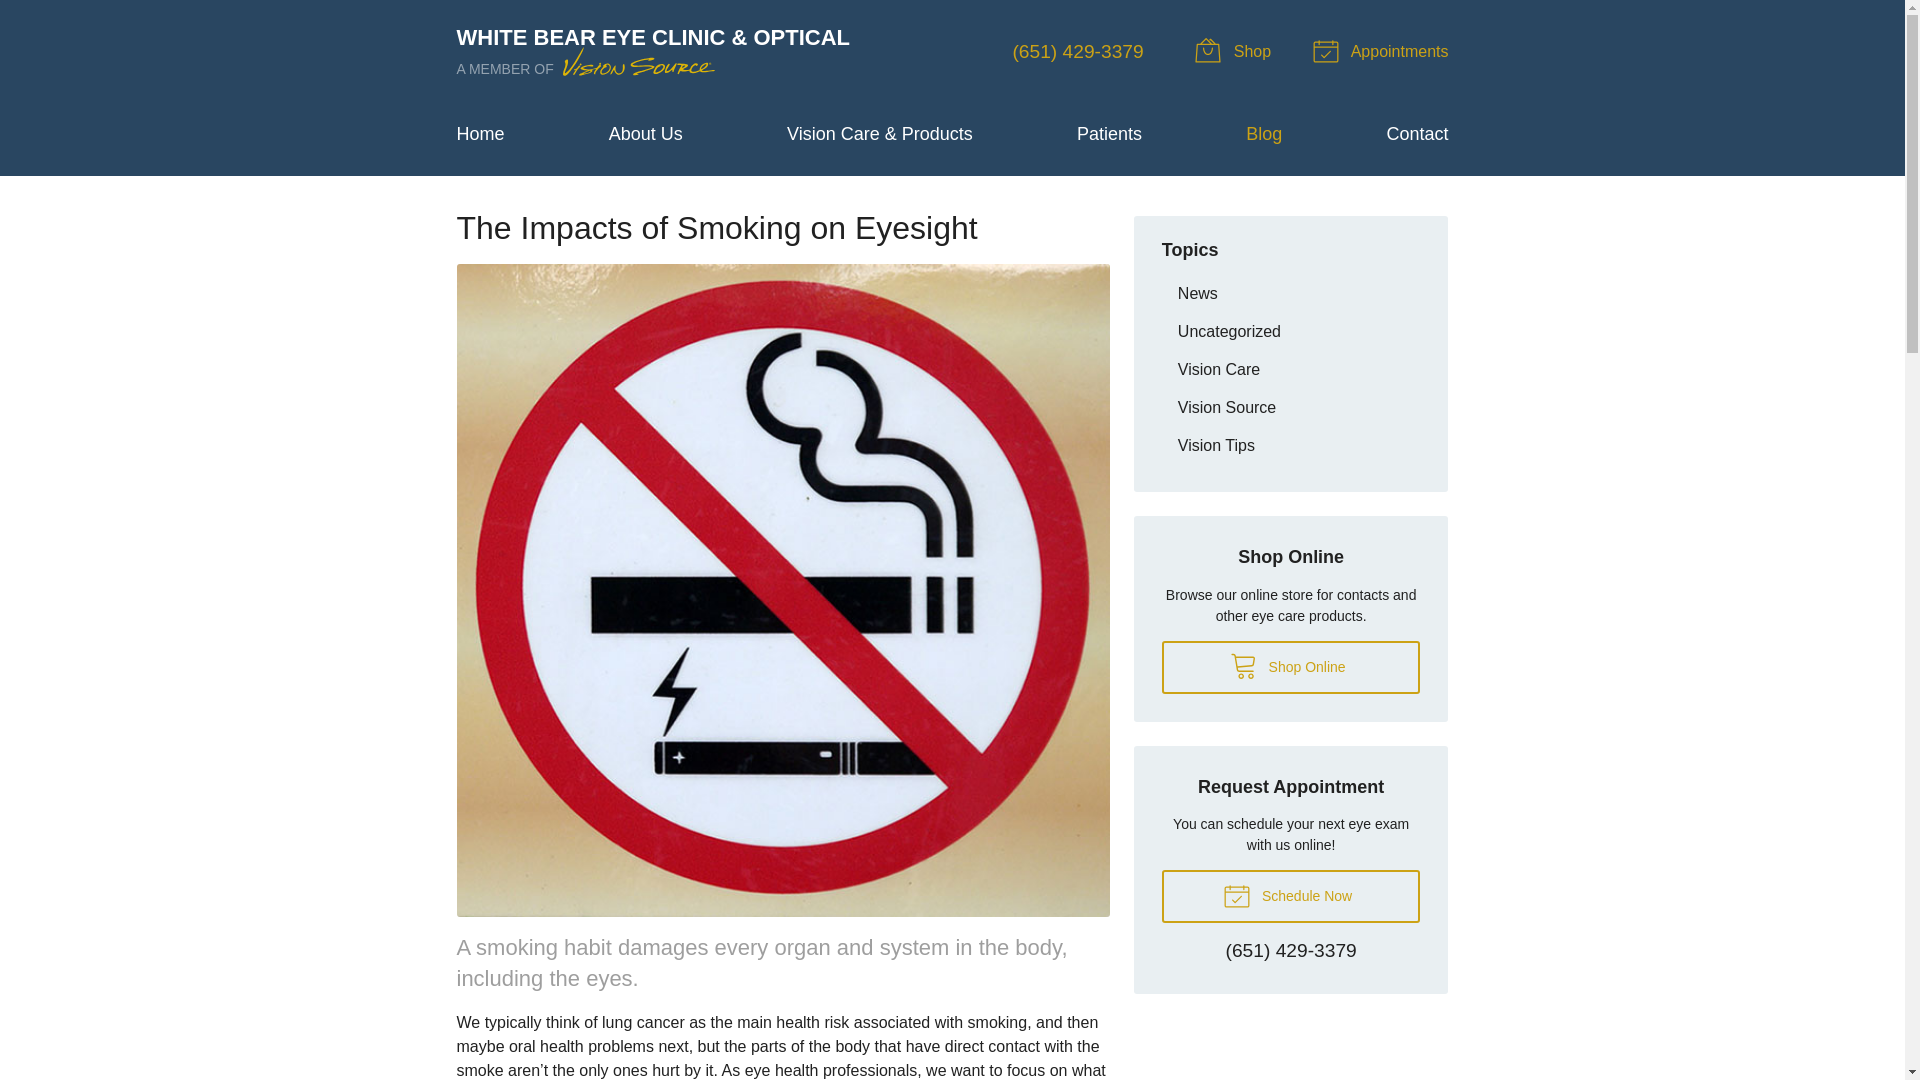  What do you see at coordinates (1383, 52) in the screenshot?
I see `Request Appointment` at bounding box center [1383, 52].